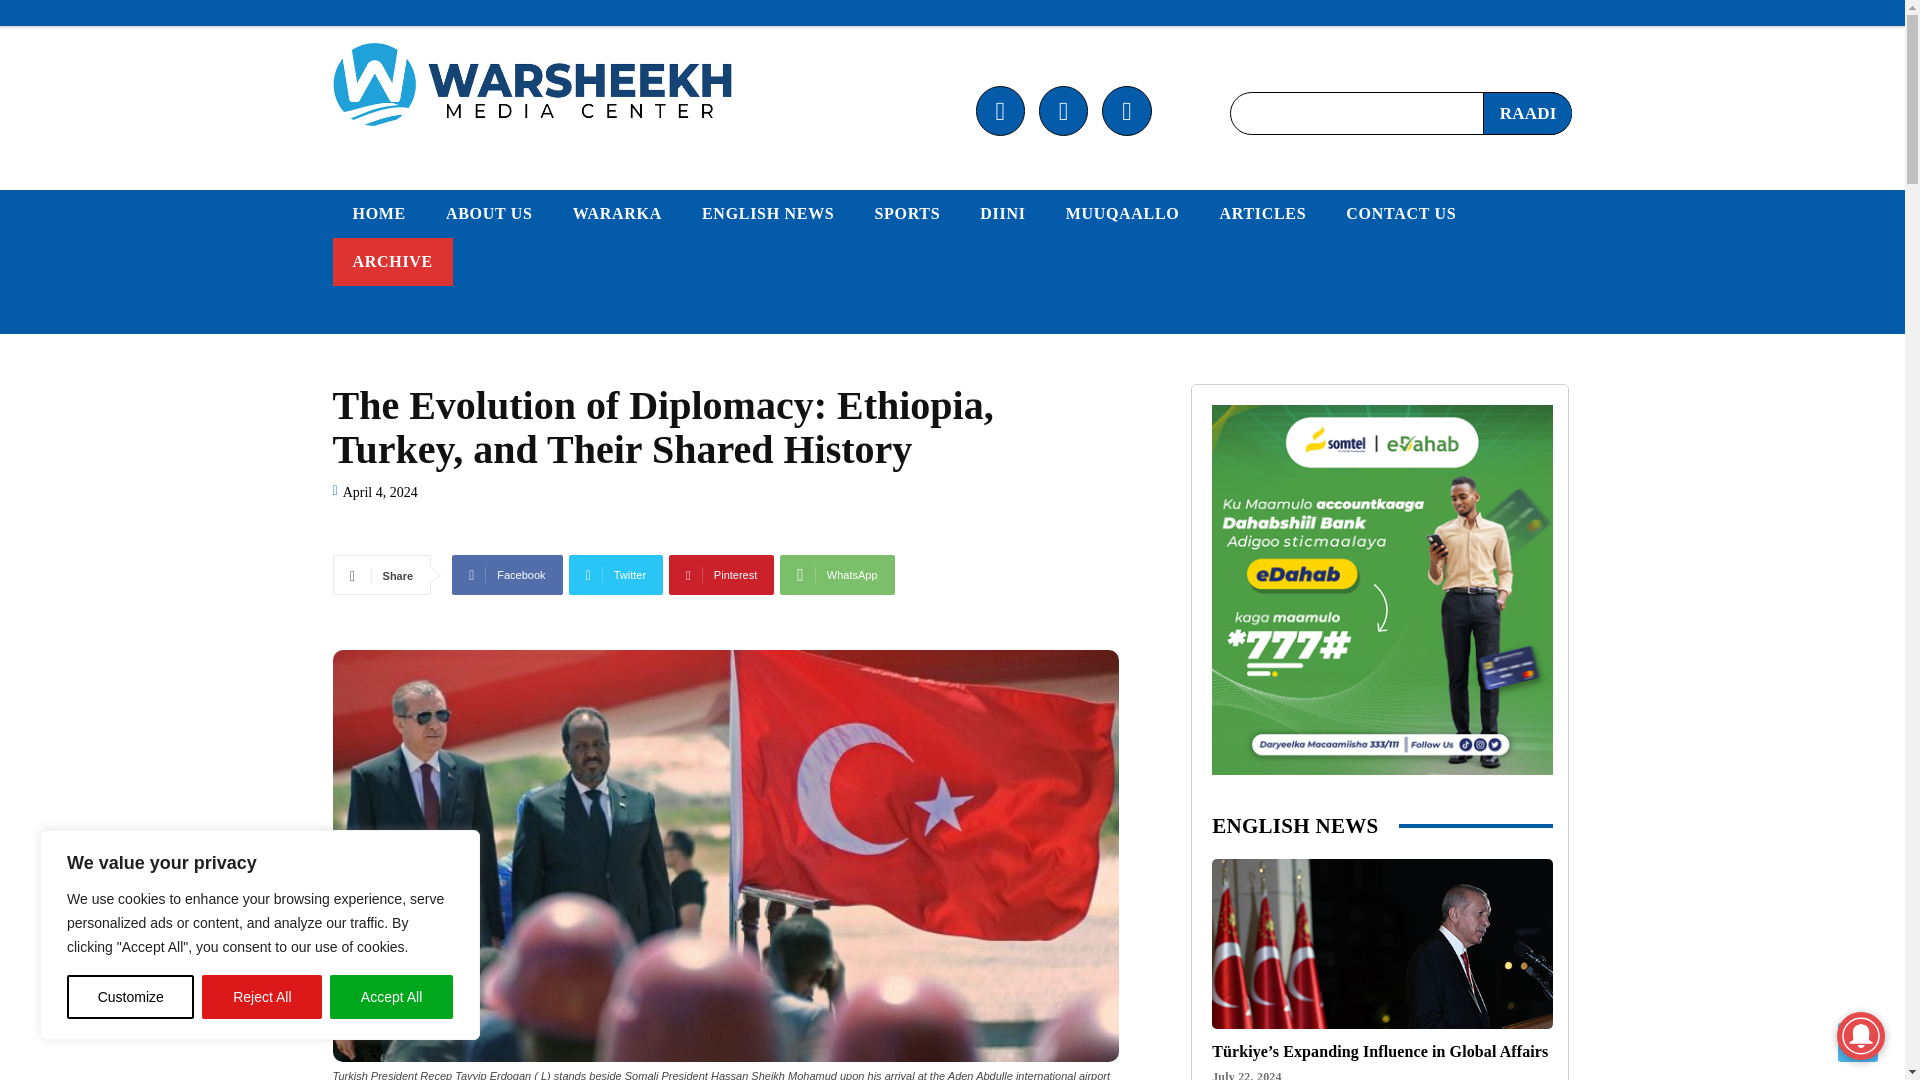 The height and width of the screenshot is (1080, 1920). Describe the element at coordinates (392, 997) in the screenshot. I see `Accept All` at that location.